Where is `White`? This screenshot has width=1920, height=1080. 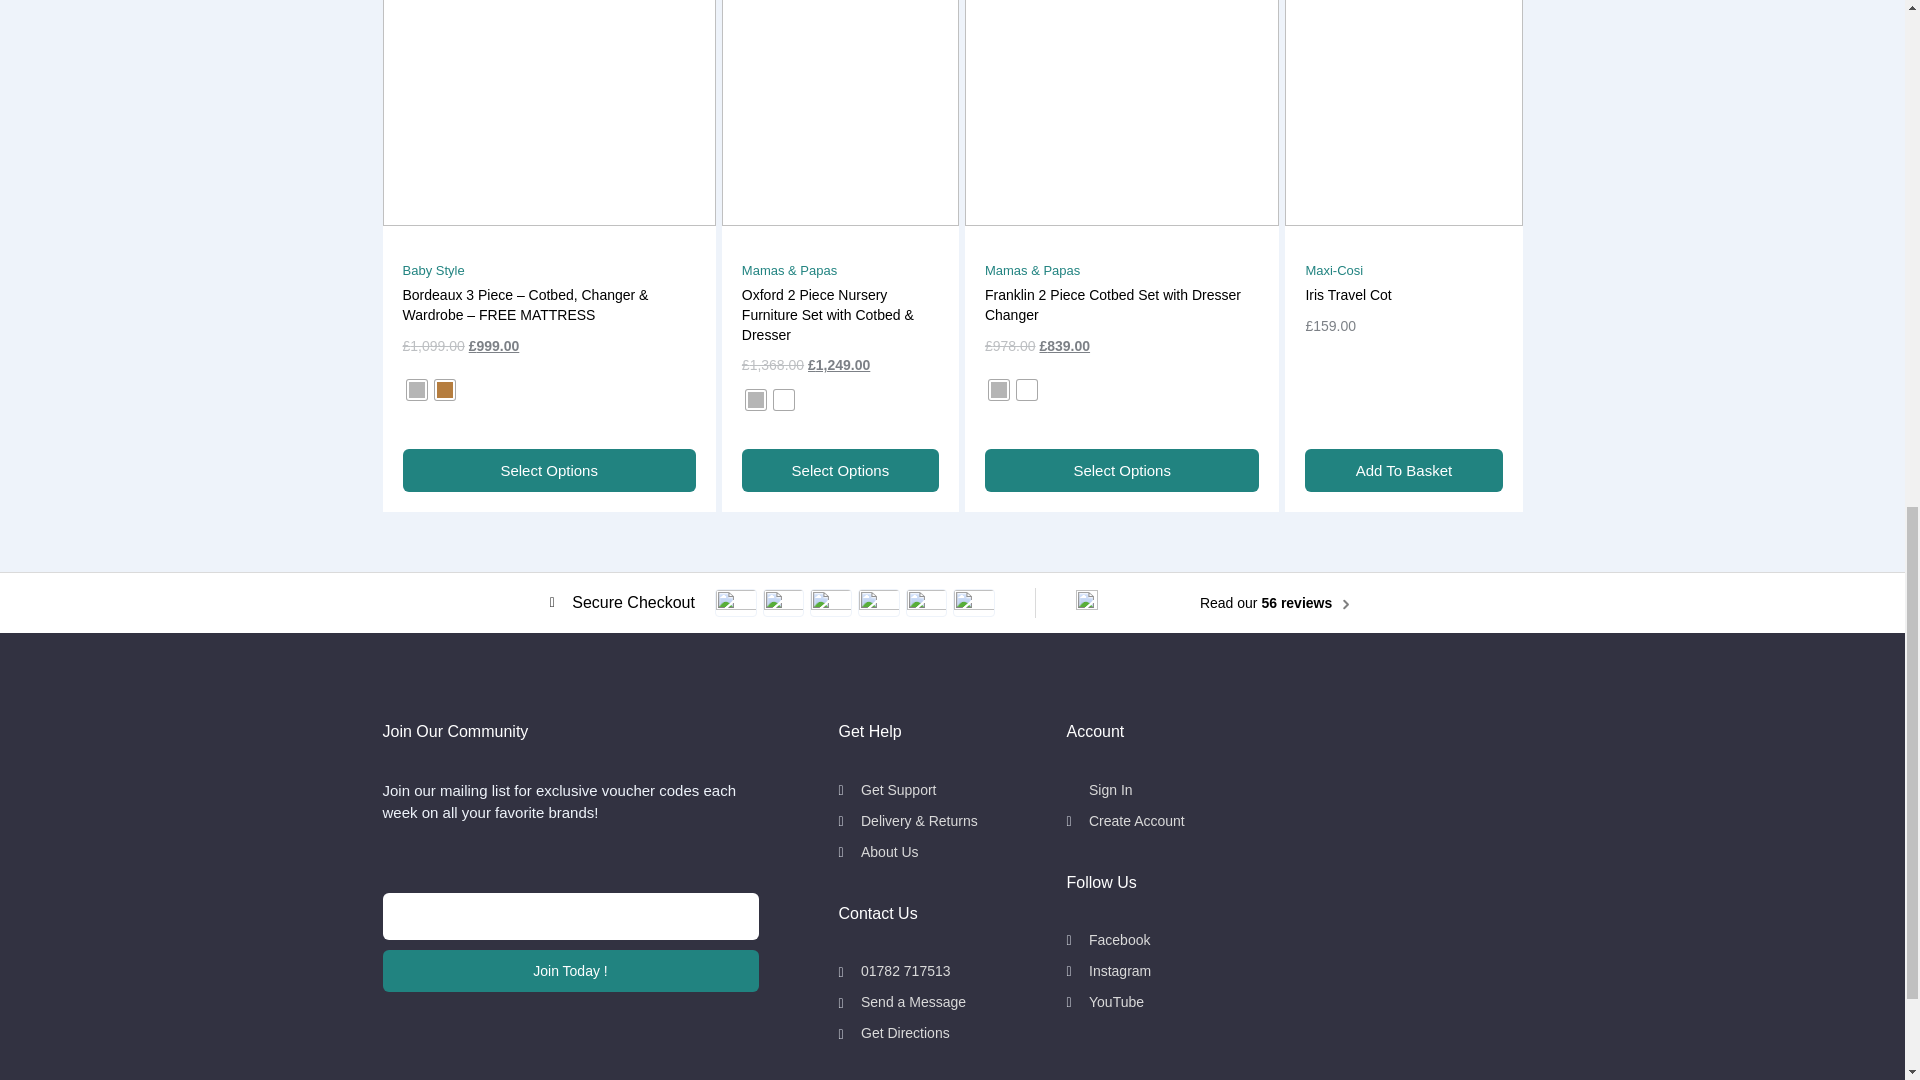 White is located at coordinates (784, 400).